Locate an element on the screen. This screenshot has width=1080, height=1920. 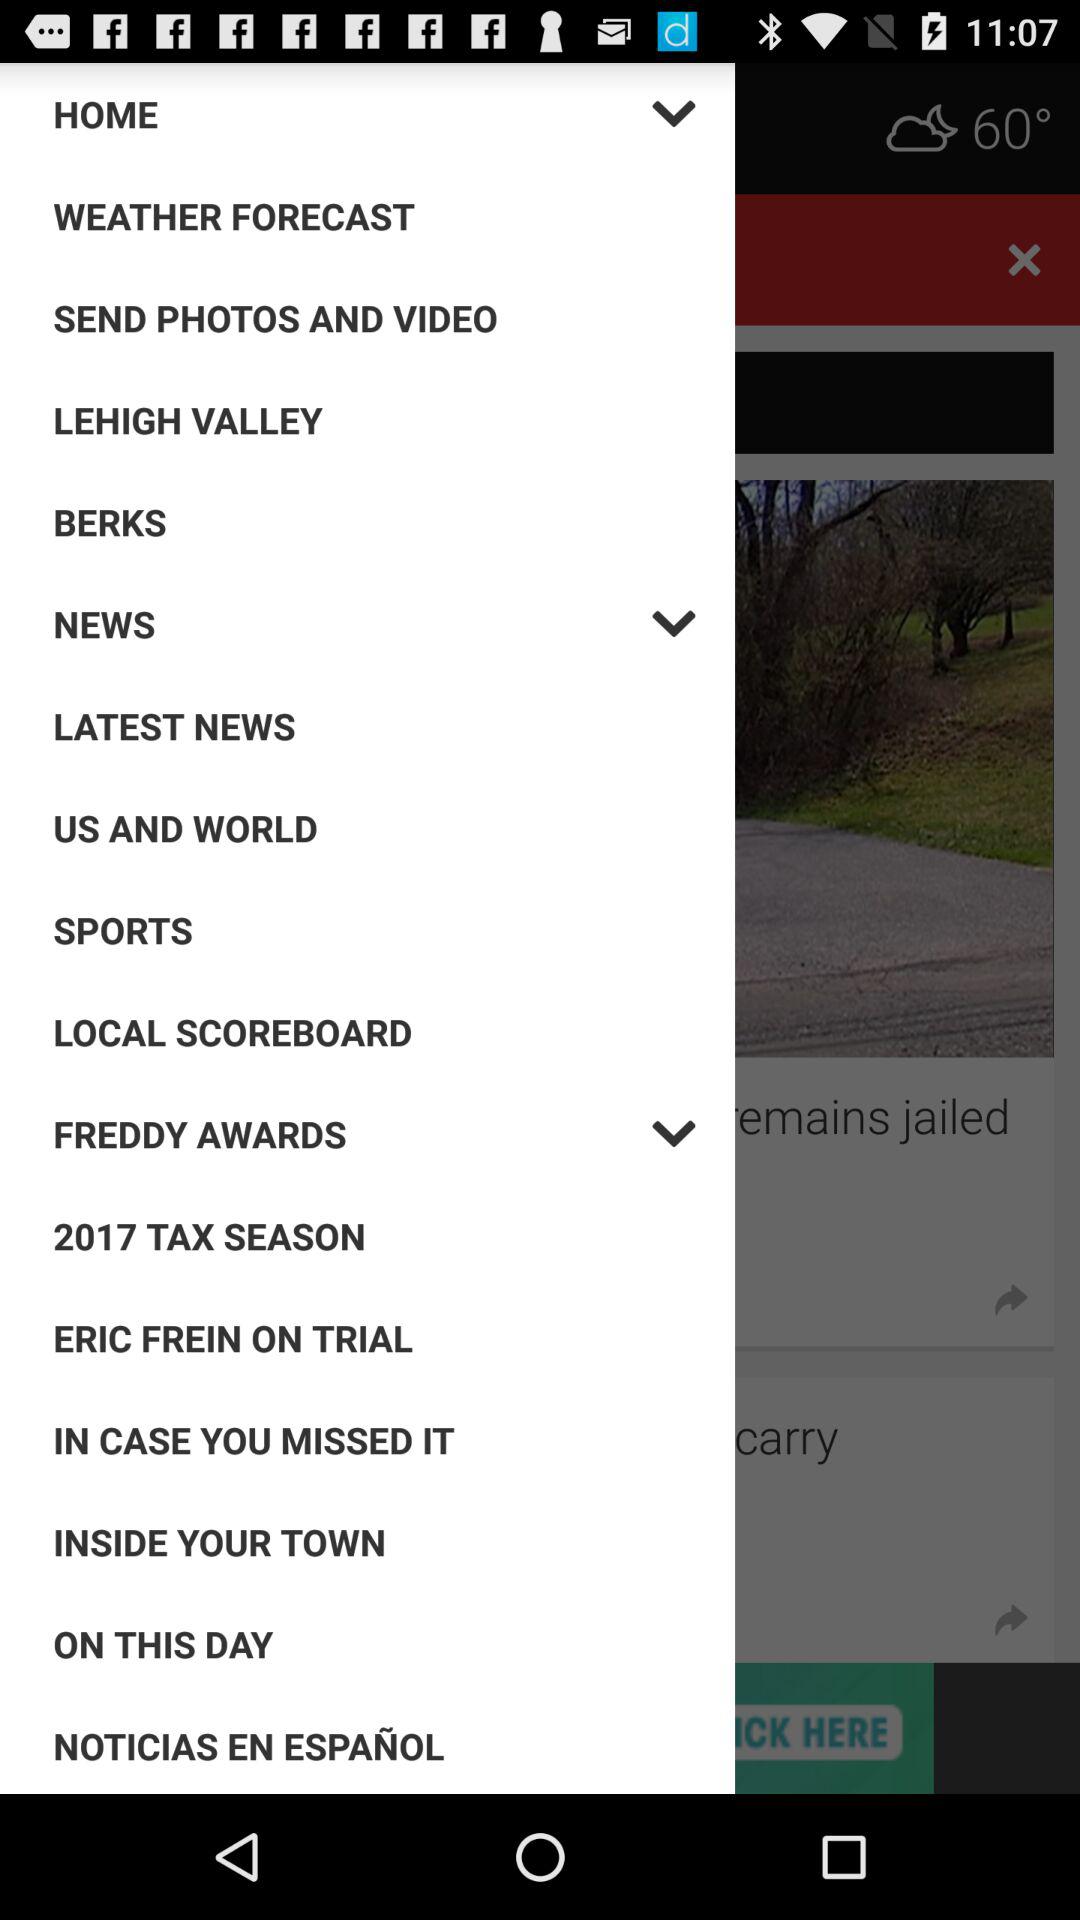
select the option above berks is located at coordinates (374, 420).